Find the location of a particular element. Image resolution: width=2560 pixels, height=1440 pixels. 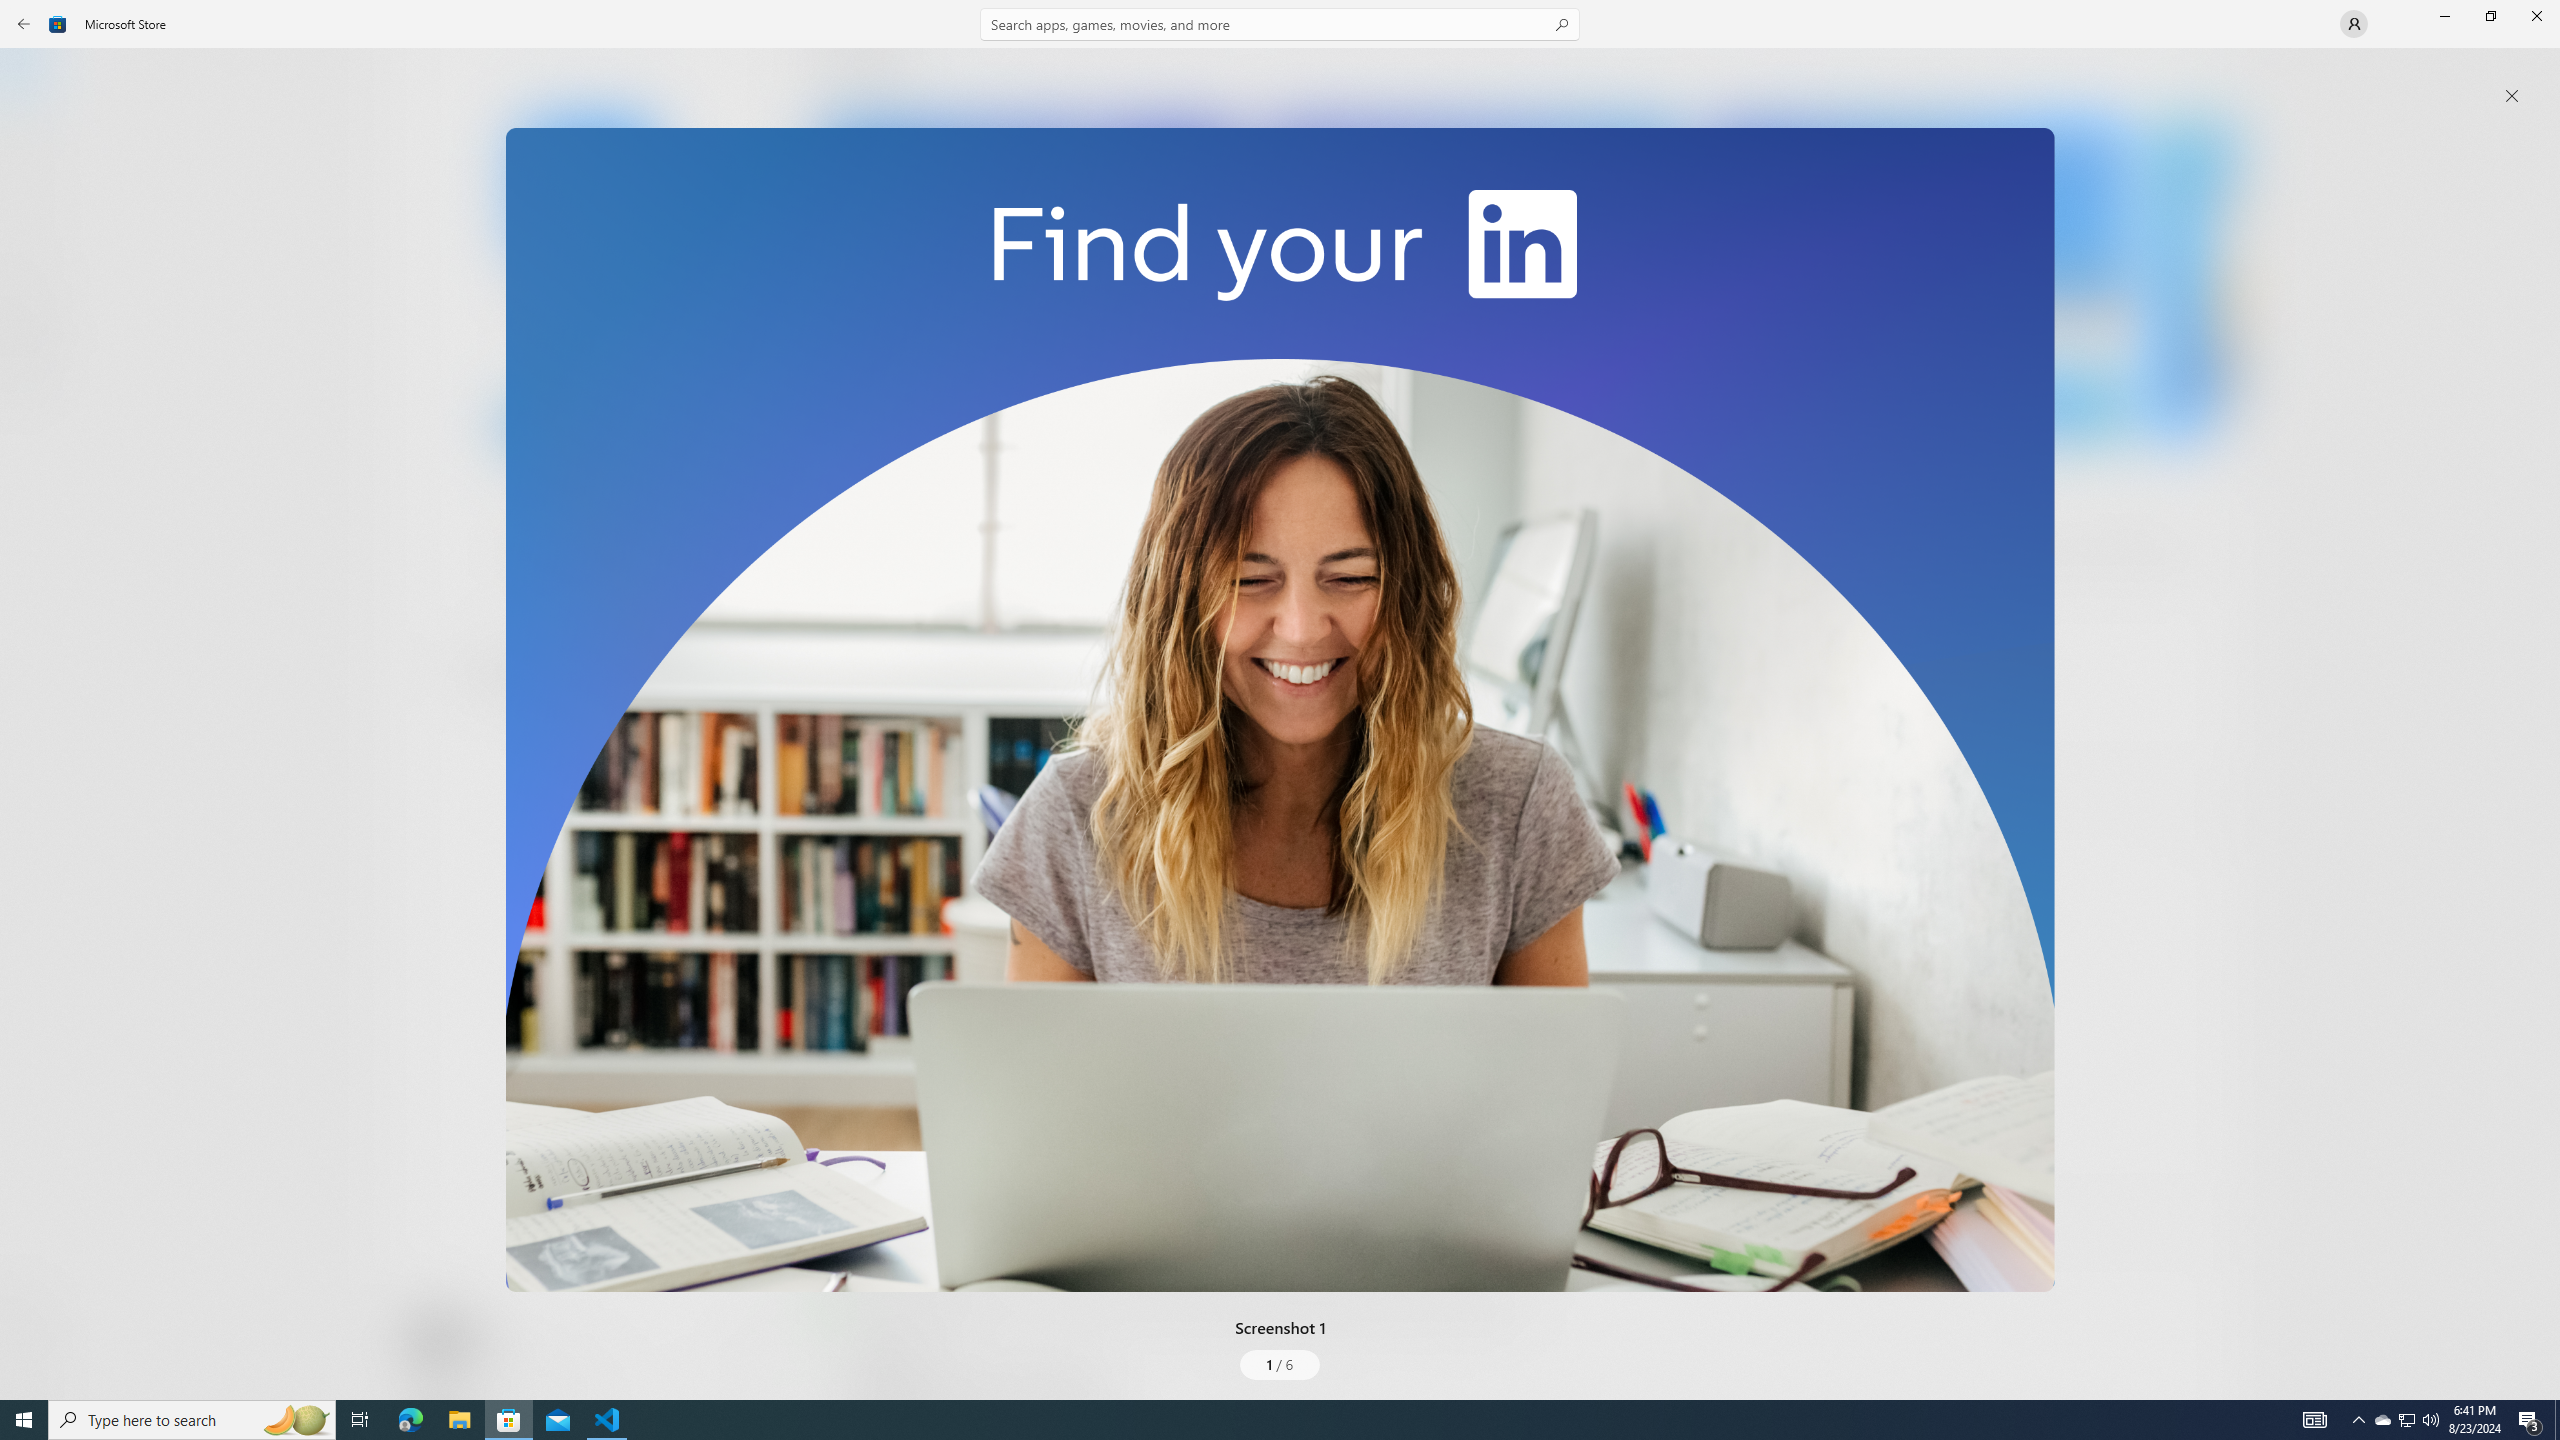

Screenshot 2 is located at coordinates (1472, 280).